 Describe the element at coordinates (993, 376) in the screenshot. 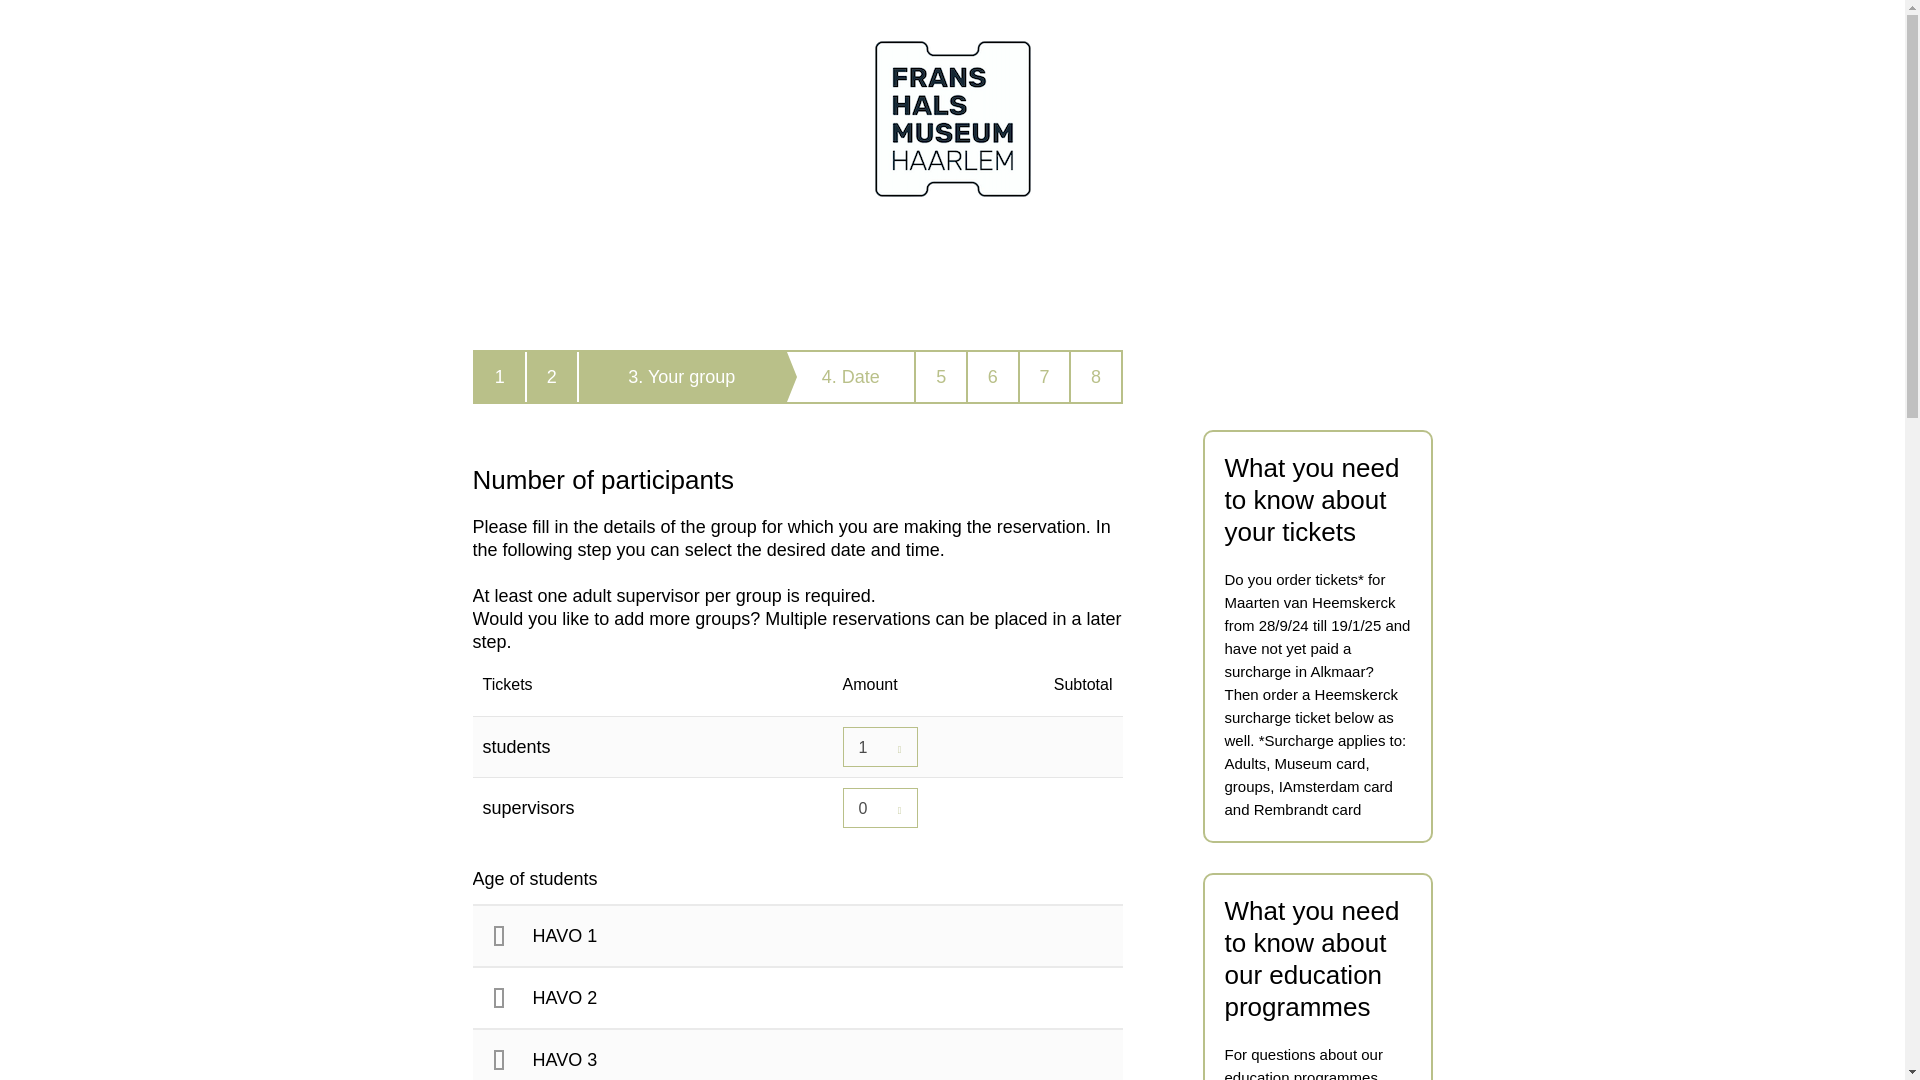

I see `6` at that location.